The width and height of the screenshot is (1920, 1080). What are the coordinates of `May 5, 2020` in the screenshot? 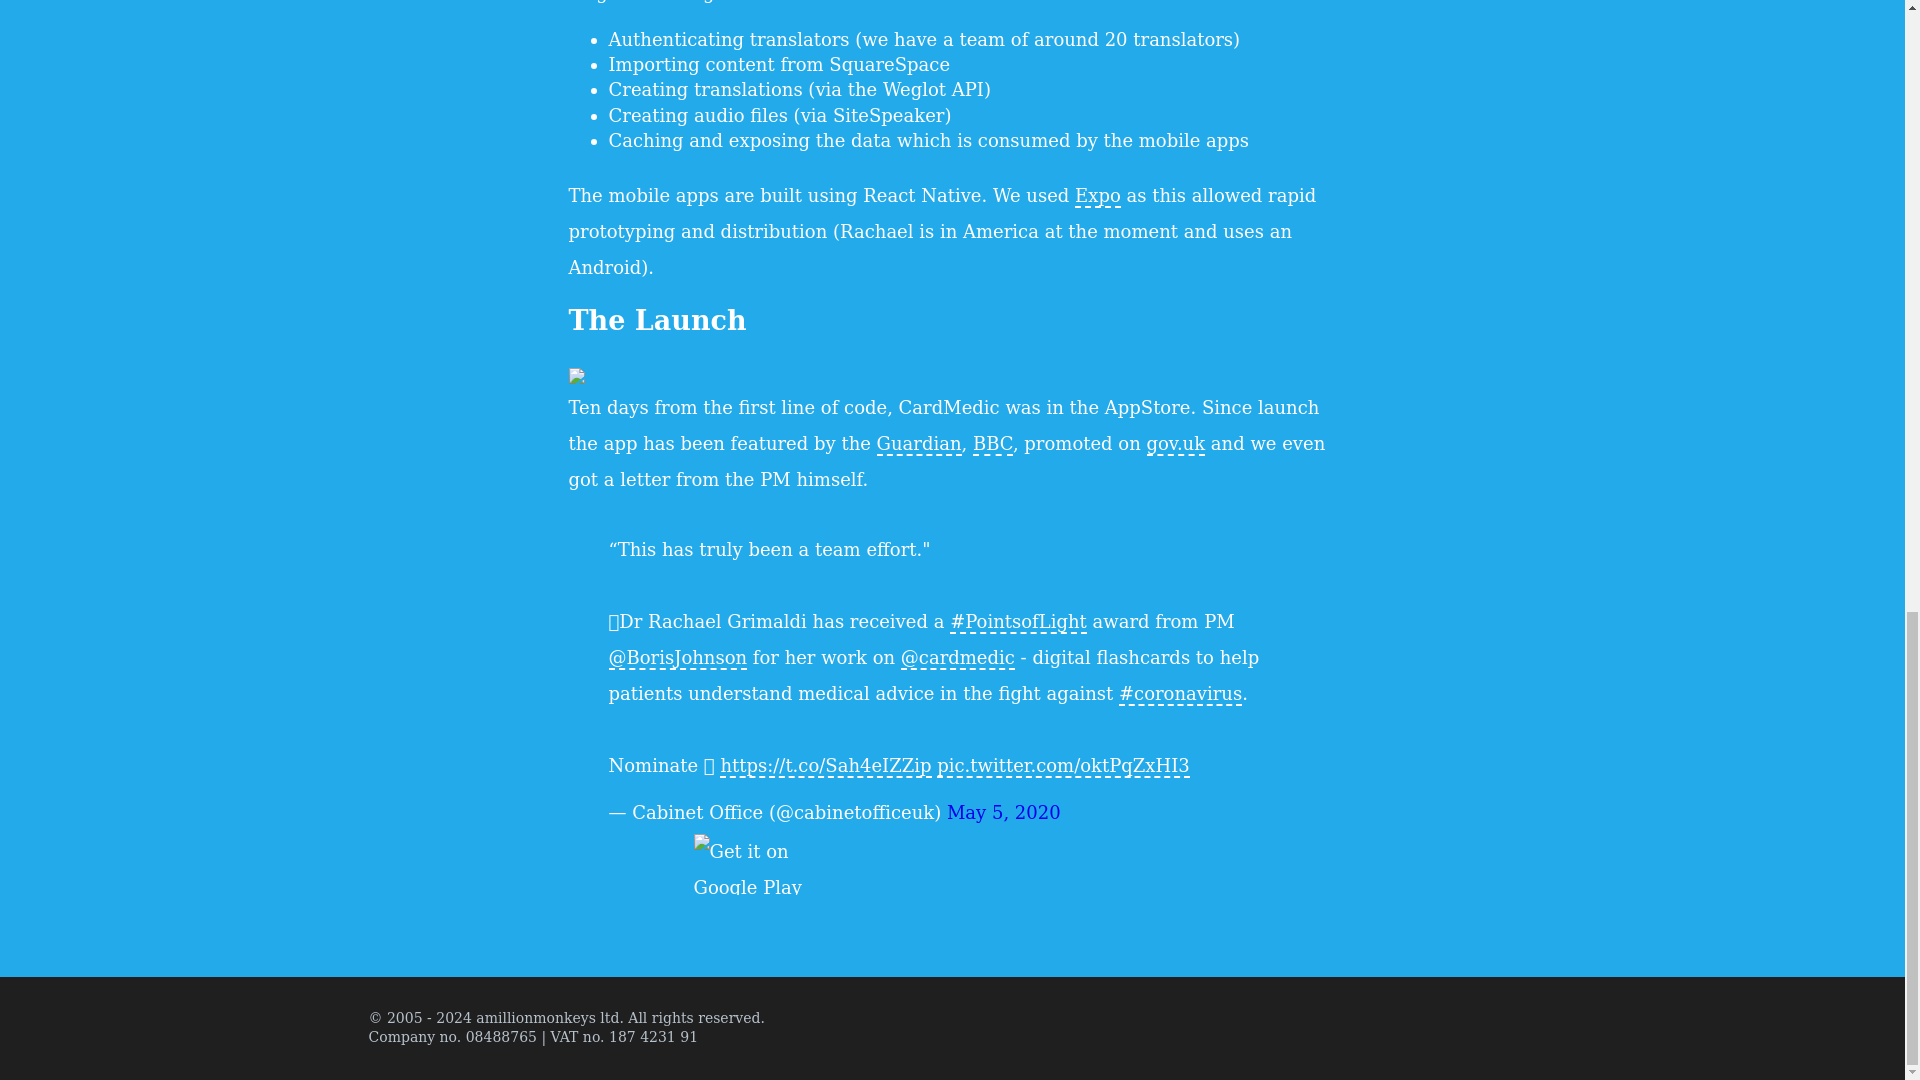 It's located at (1004, 812).